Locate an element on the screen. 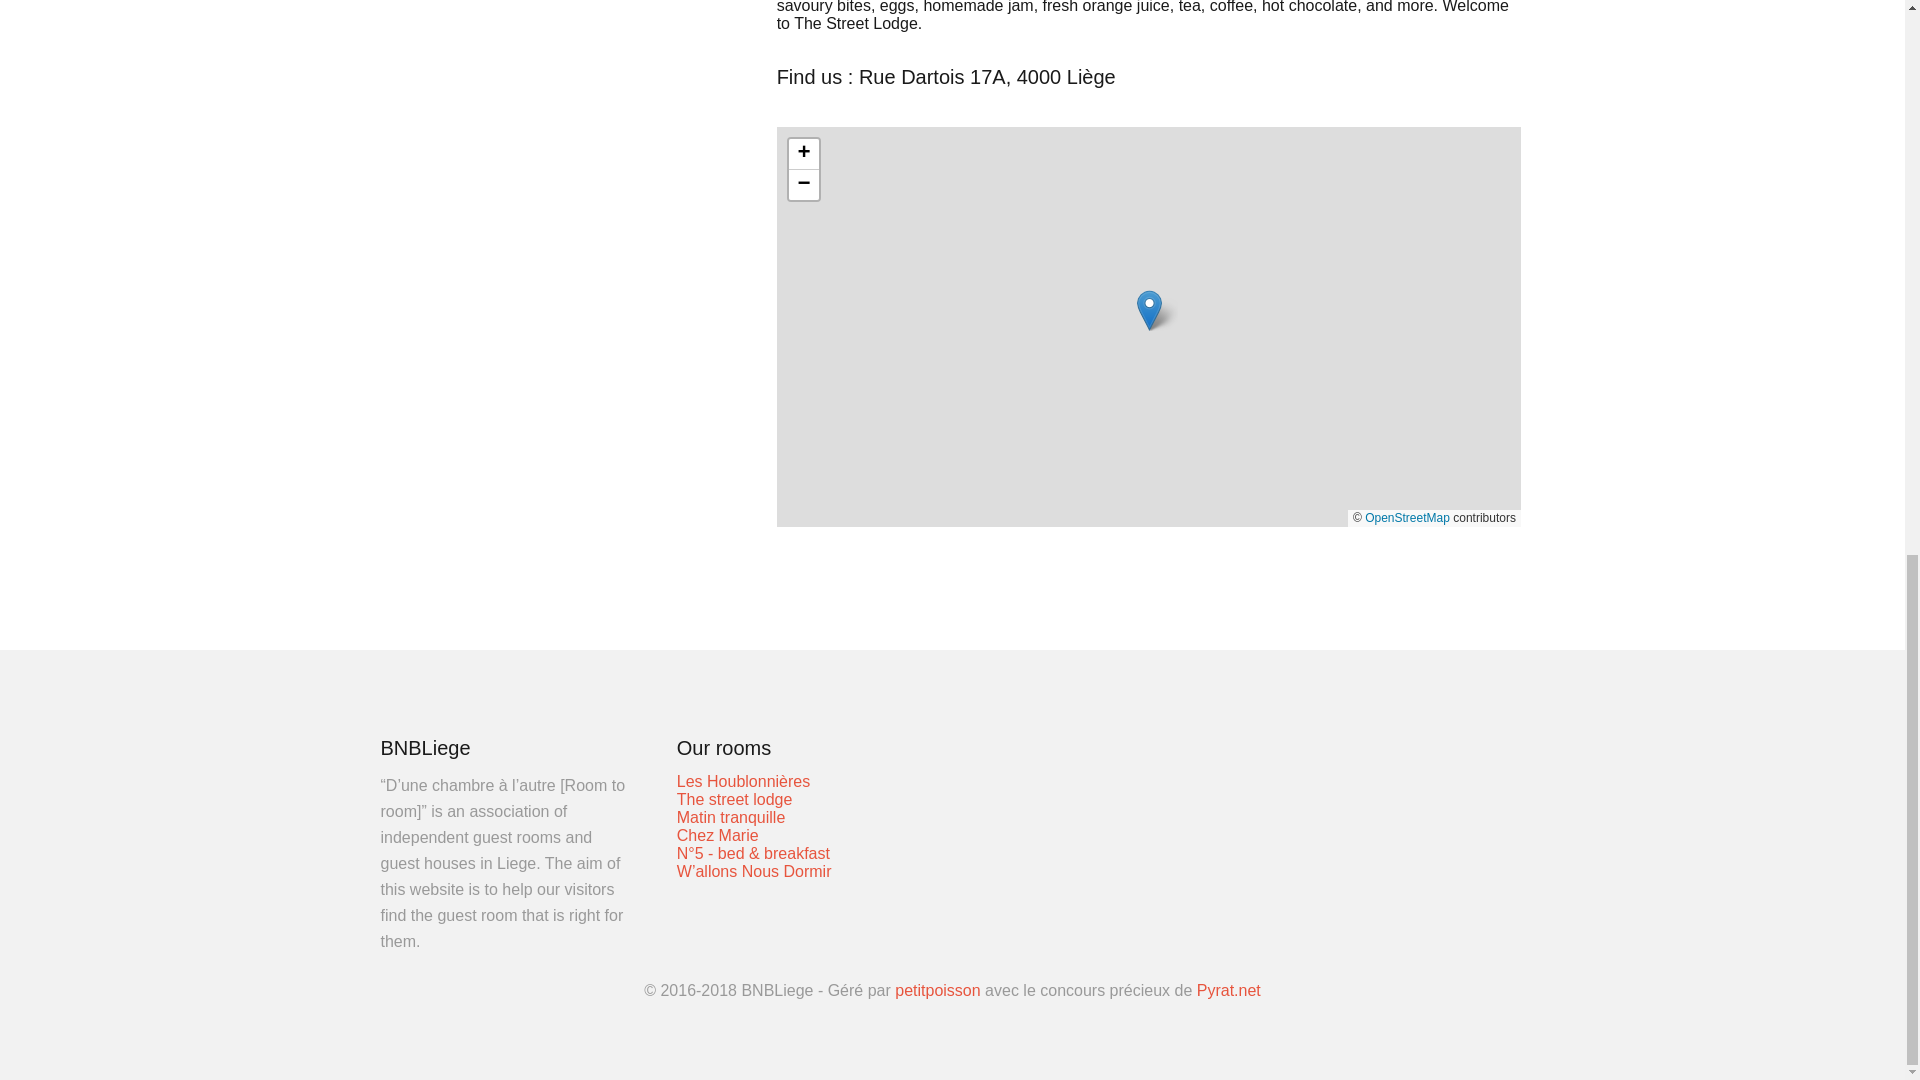 The width and height of the screenshot is (1920, 1080). The street lodge is located at coordinates (734, 798).